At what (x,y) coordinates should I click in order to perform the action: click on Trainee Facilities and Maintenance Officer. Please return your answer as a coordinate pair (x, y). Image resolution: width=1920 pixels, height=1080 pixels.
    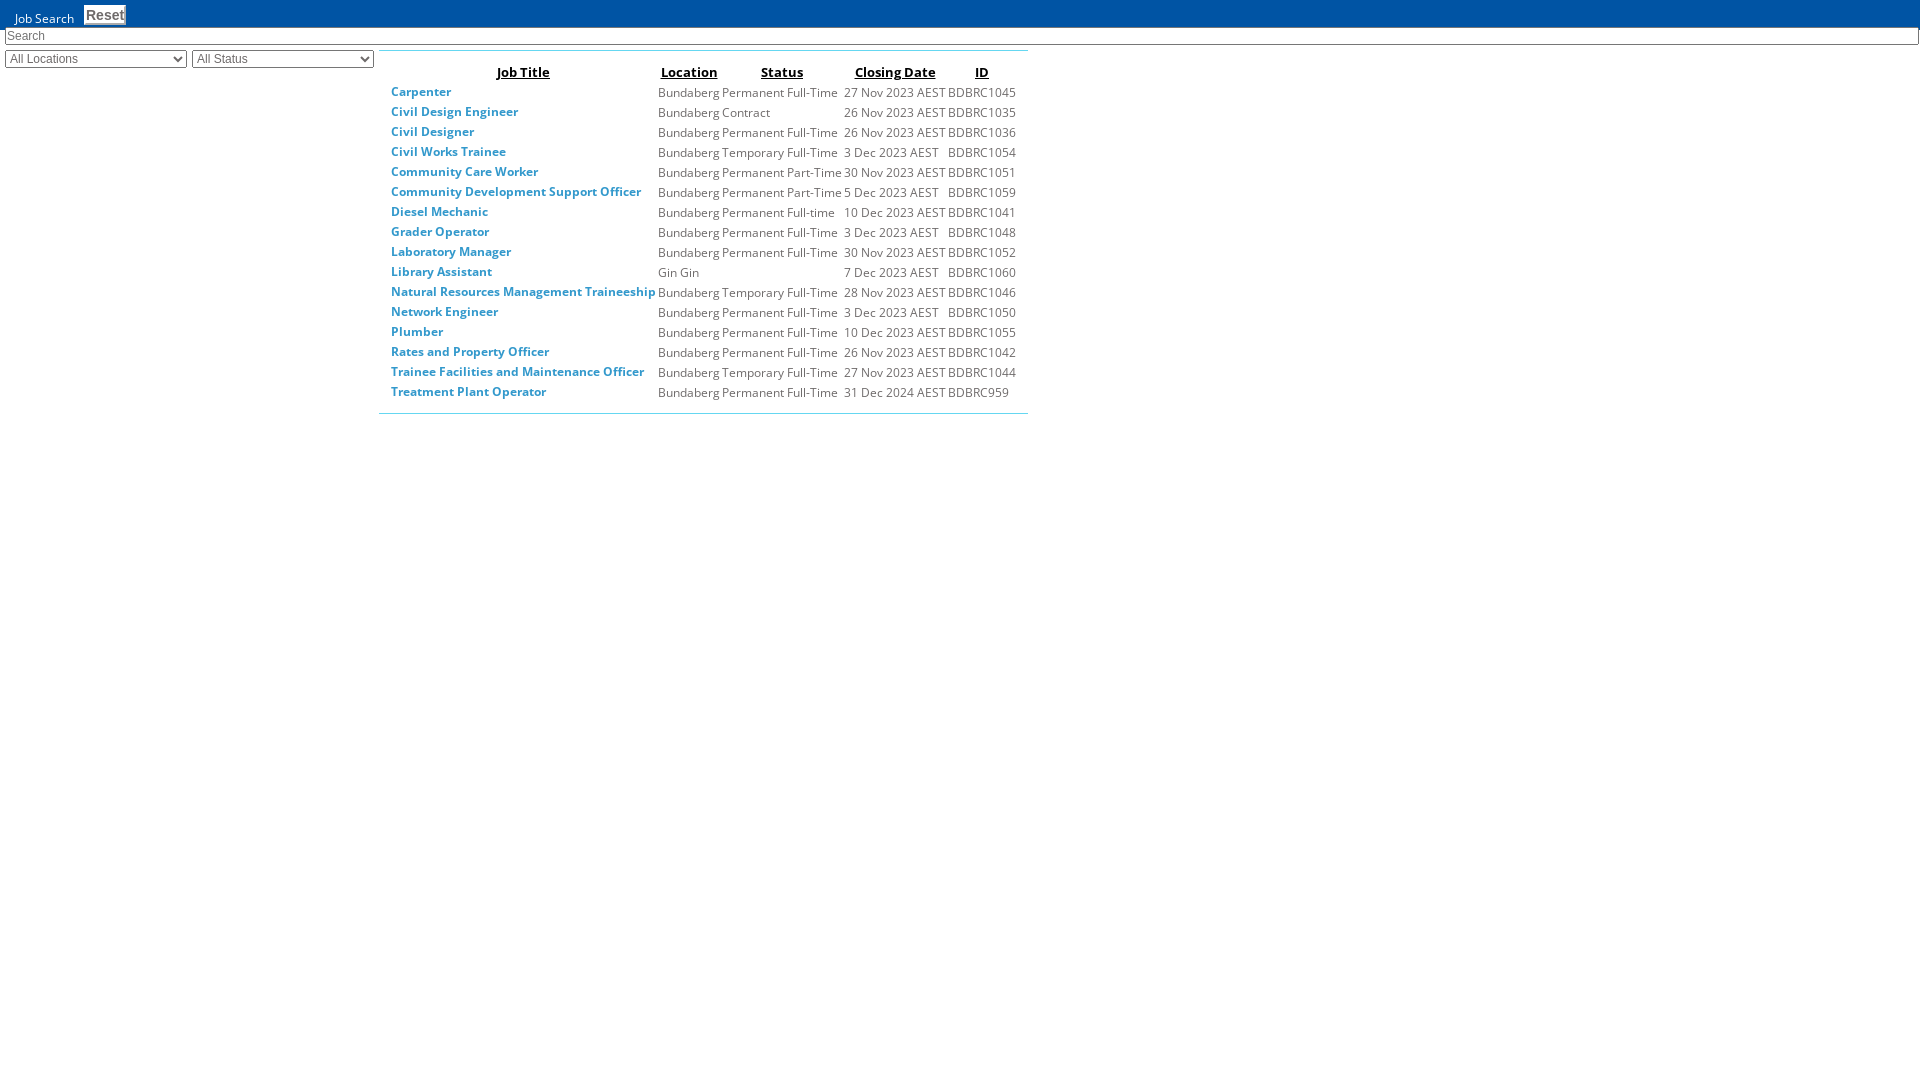
    Looking at the image, I should click on (518, 372).